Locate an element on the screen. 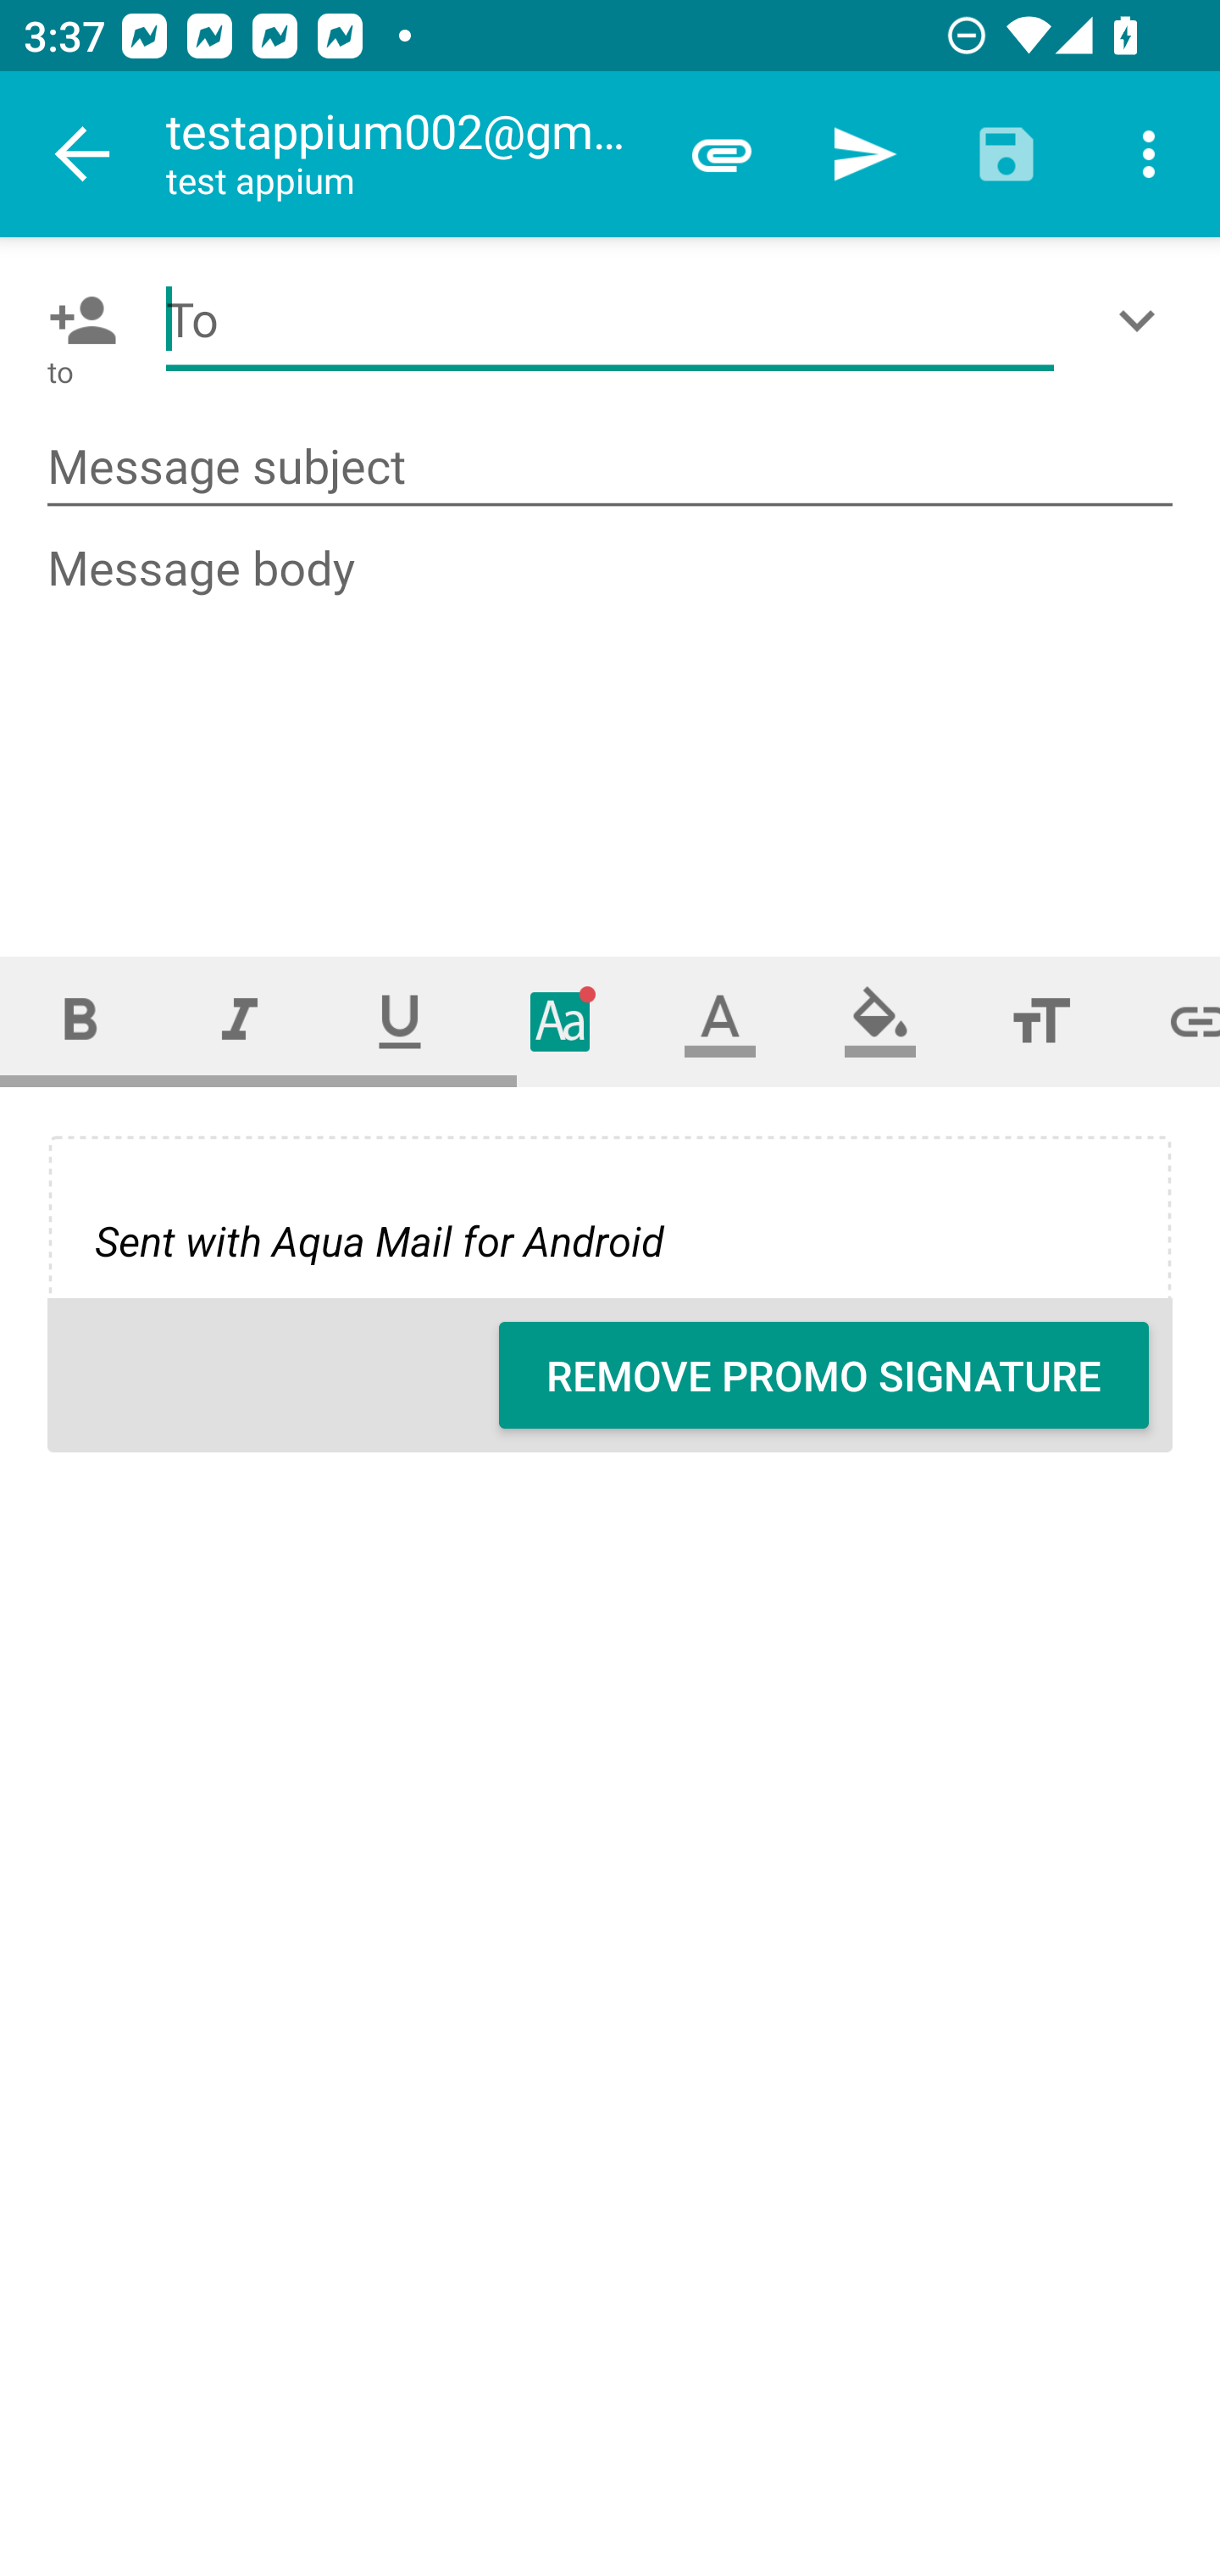 This screenshot has height=2576, width=1220. testappium002@gmail.com test appium is located at coordinates (408, 154).